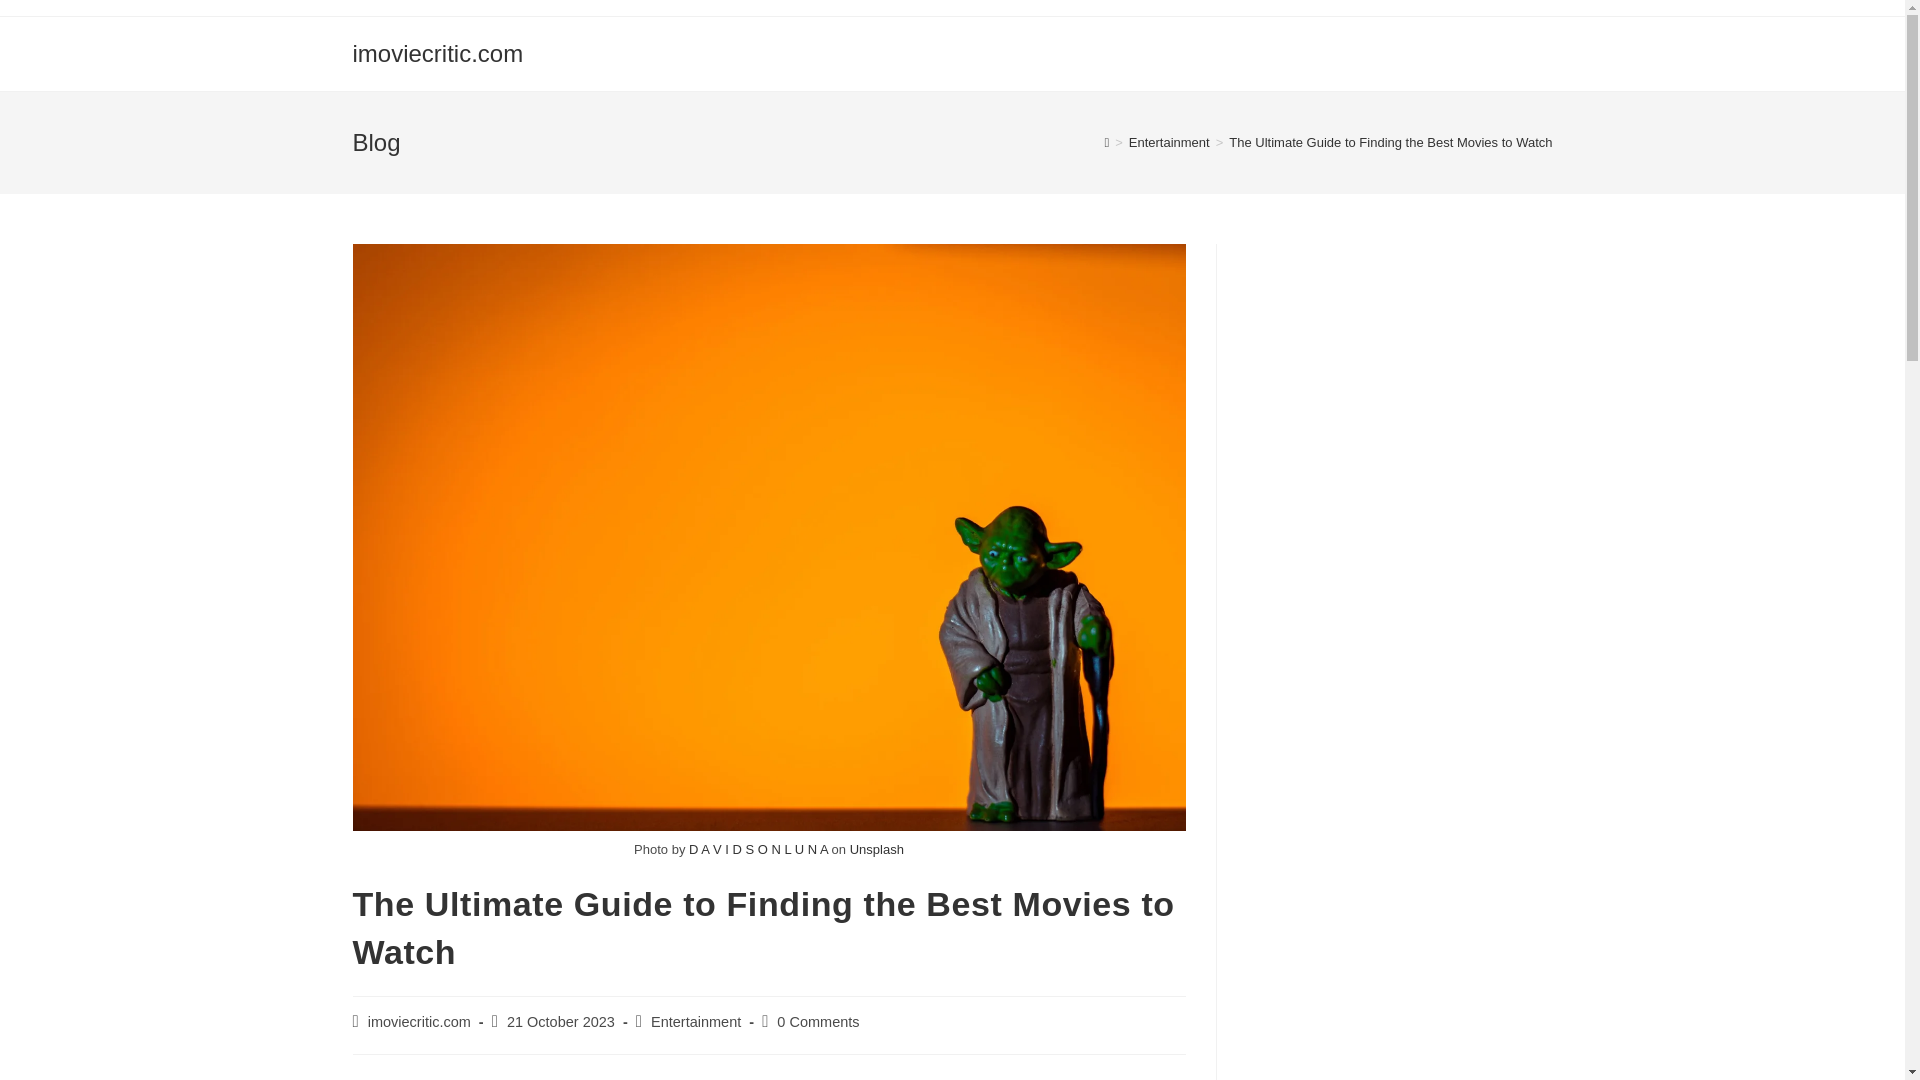  I want to click on The Ultimate Guide to Finding the Best Movies to Watch, so click(1390, 142).